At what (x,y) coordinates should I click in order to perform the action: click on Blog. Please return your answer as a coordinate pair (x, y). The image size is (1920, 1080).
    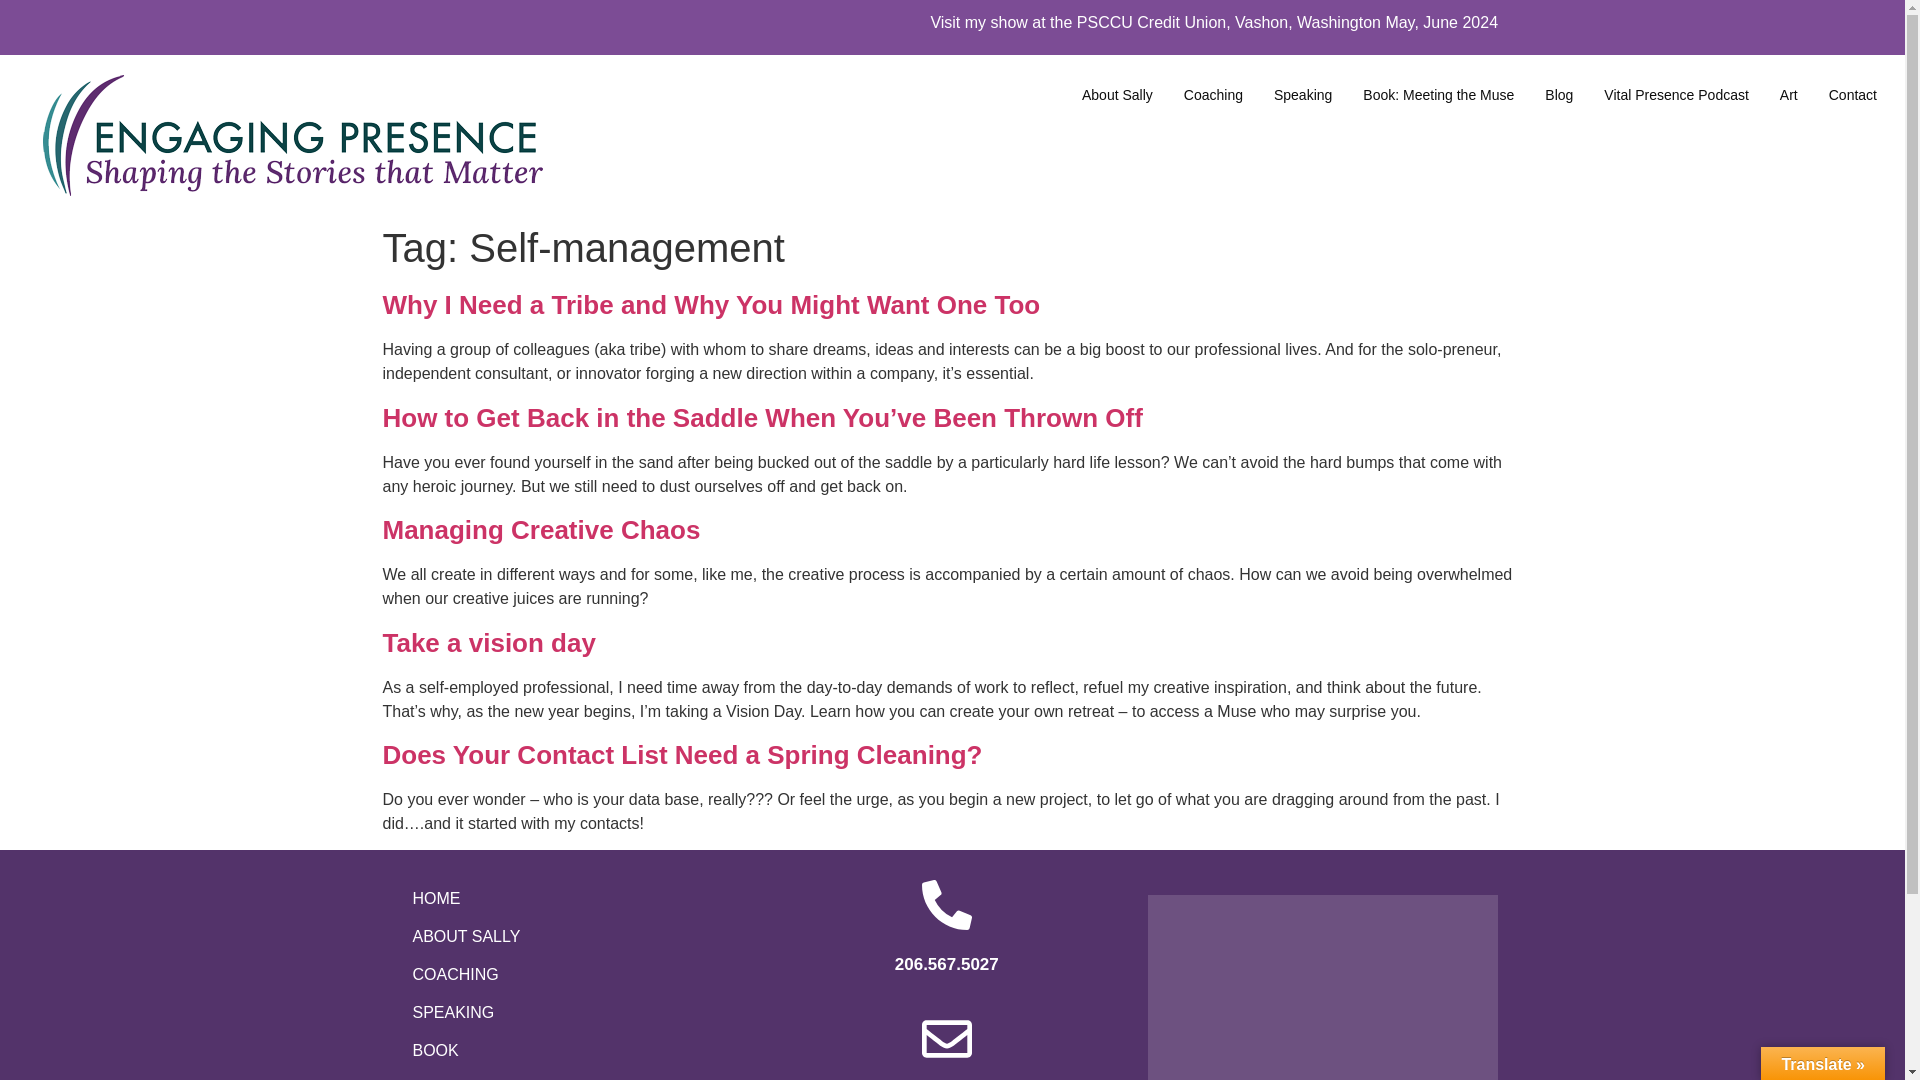
    Looking at the image, I should click on (1558, 94).